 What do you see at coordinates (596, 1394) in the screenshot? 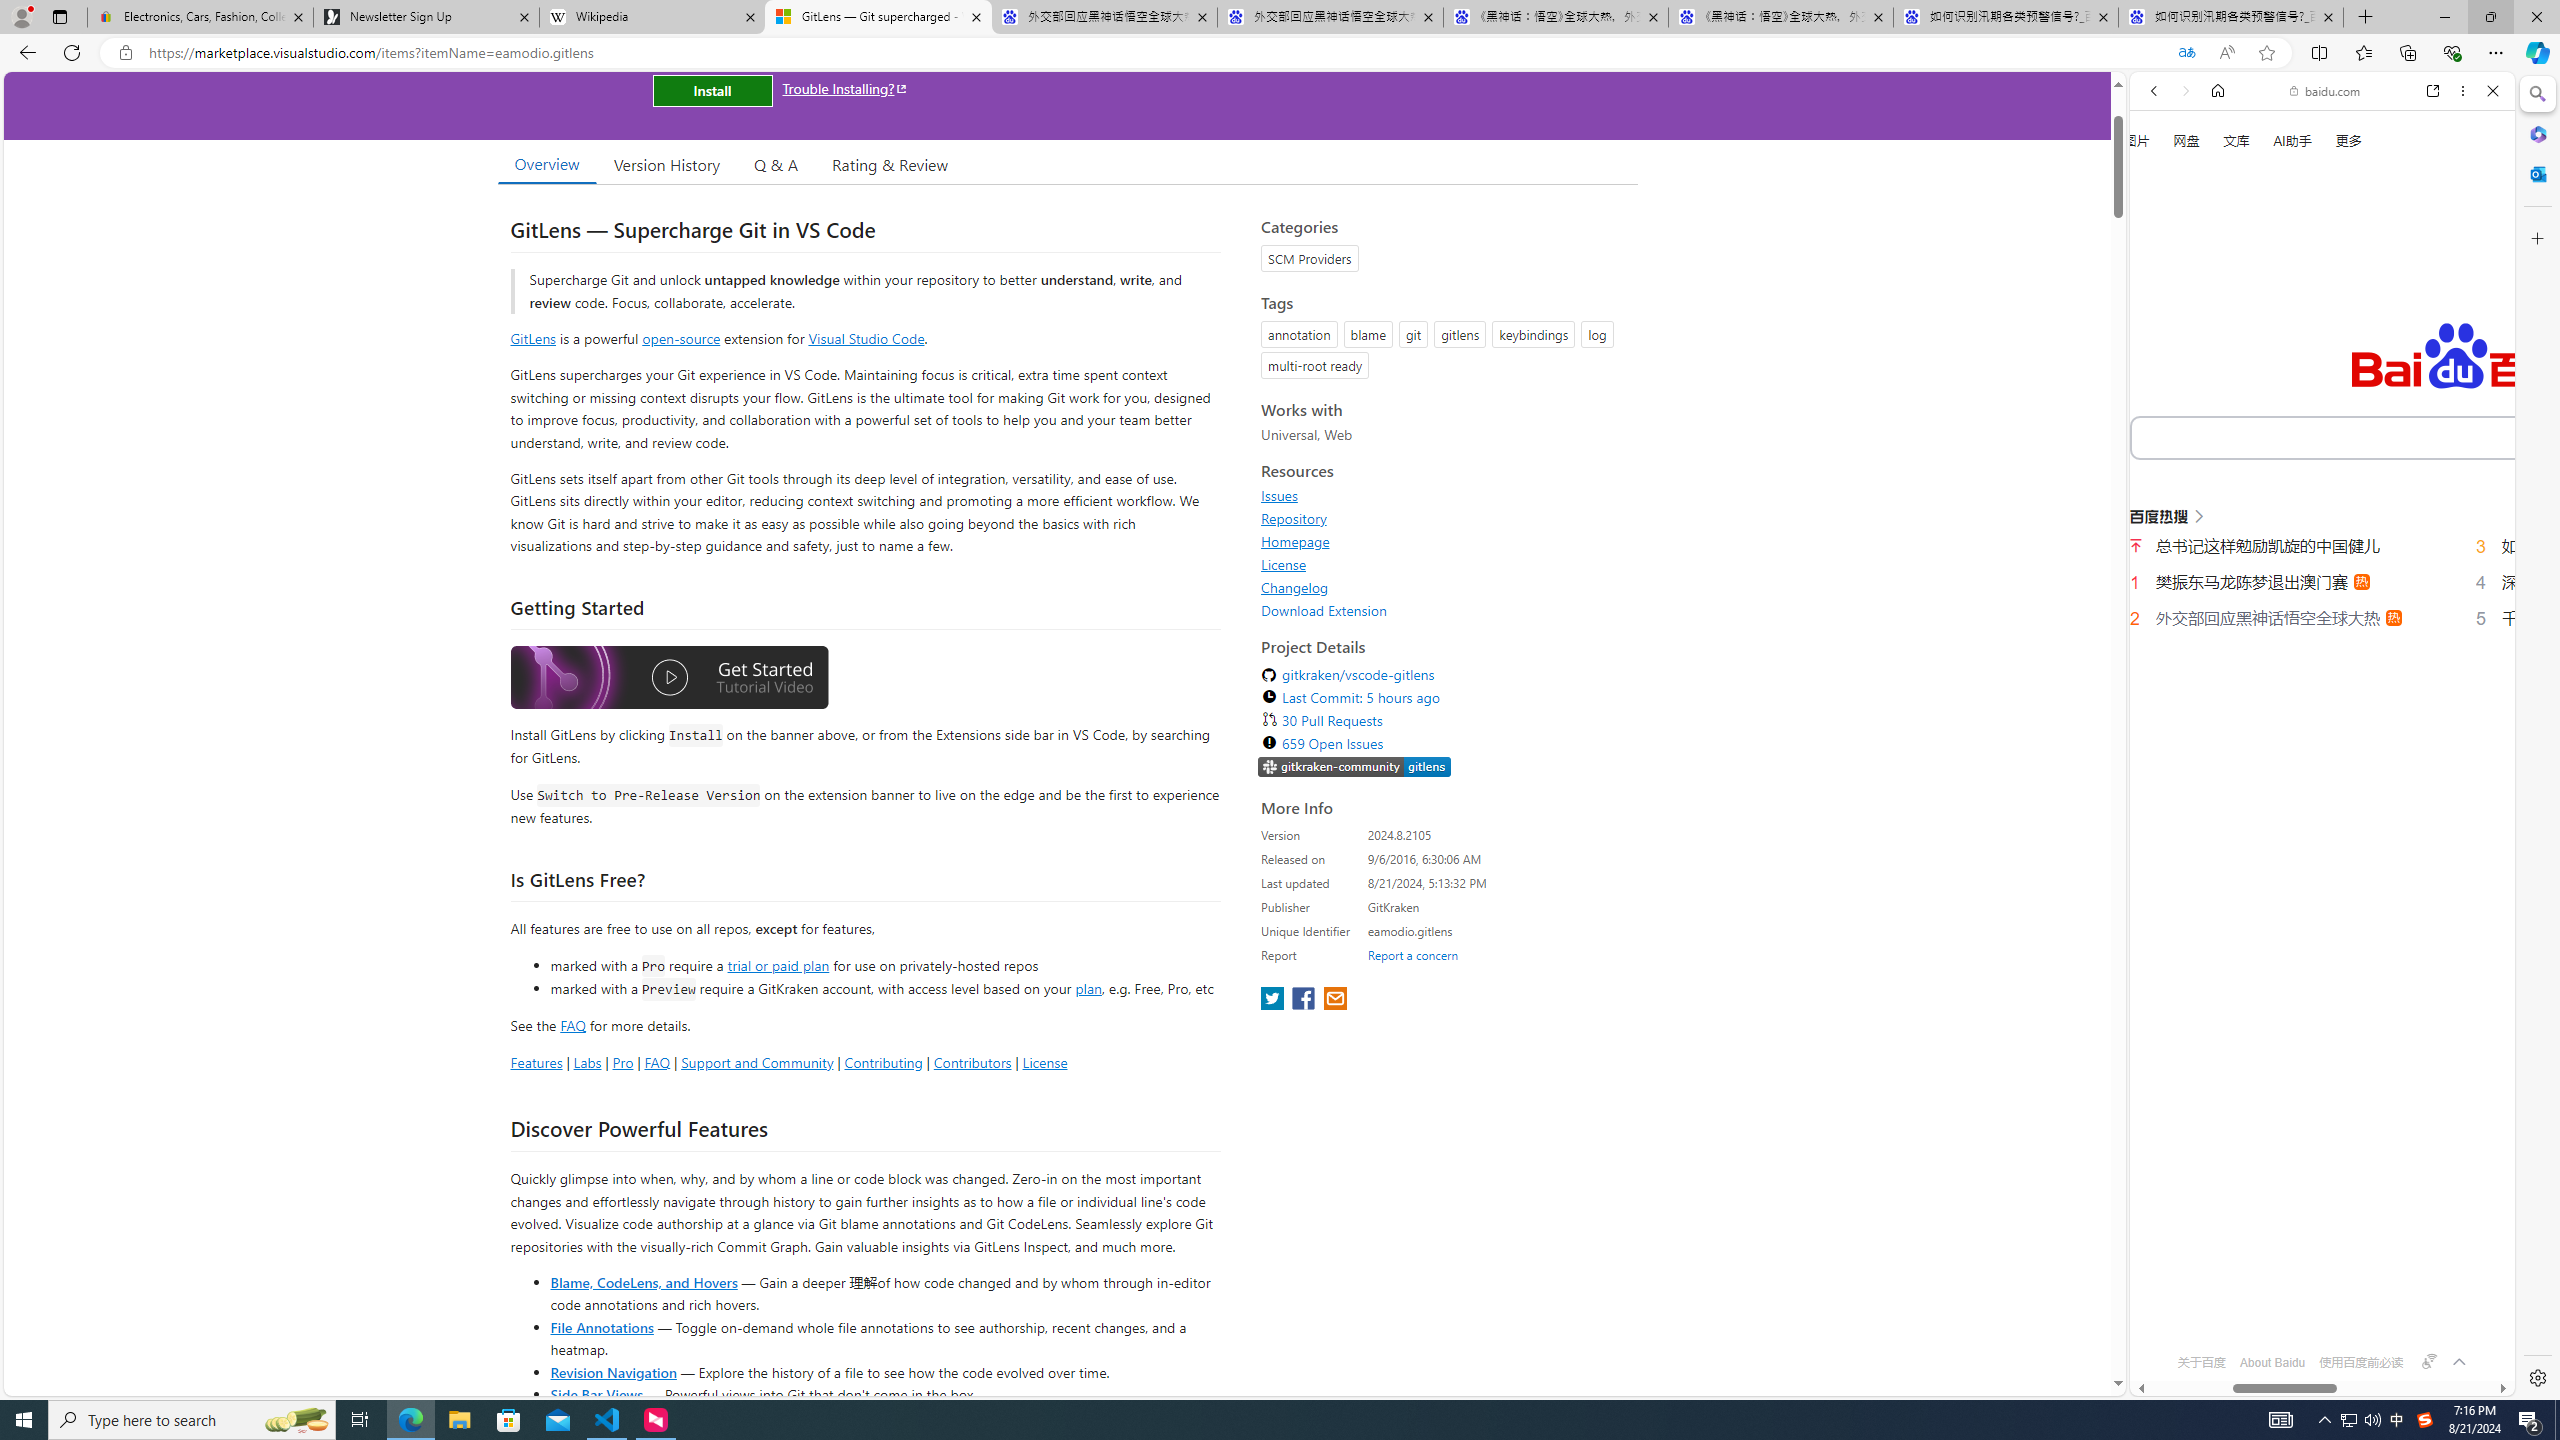
I see `Side Bar Views` at bounding box center [596, 1394].